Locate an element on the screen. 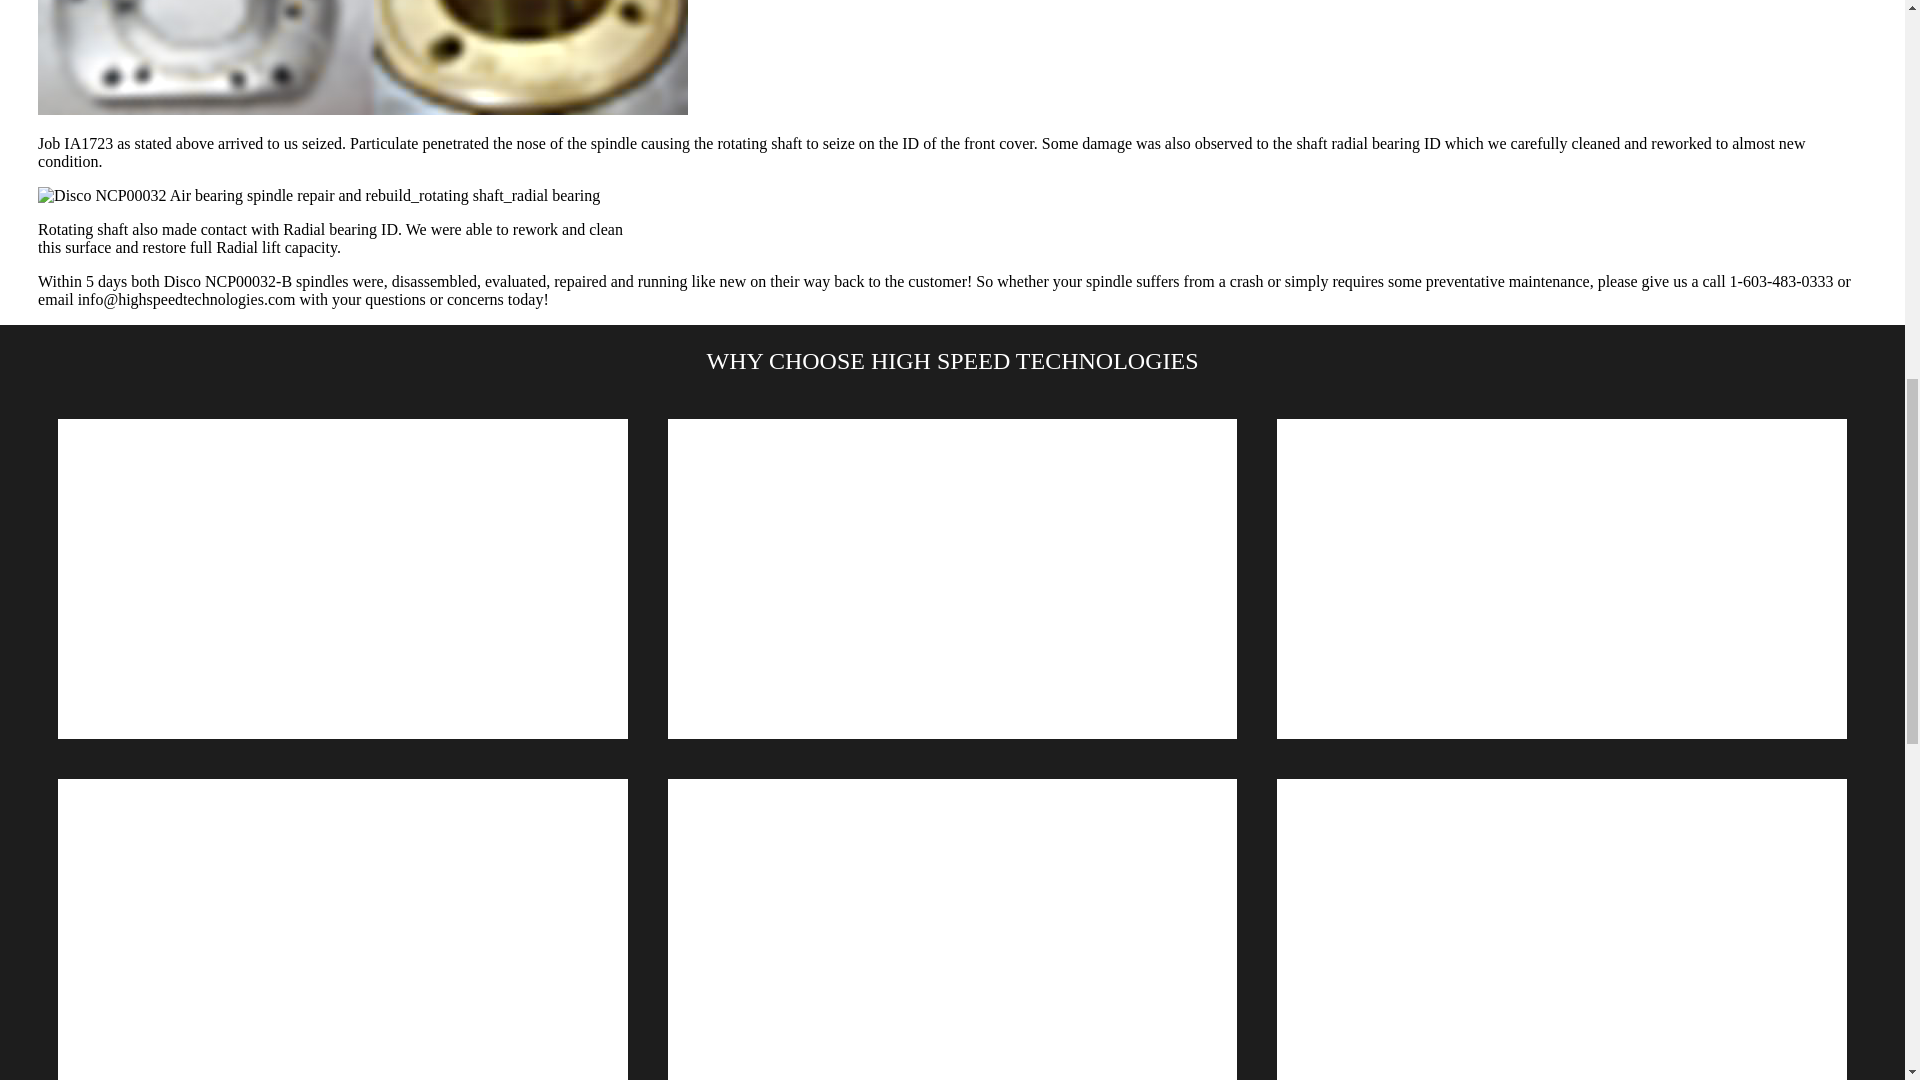 Image resolution: width=1920 pixels, height=1080 pixels. YouTube video player is located at coordinates (953, 929).